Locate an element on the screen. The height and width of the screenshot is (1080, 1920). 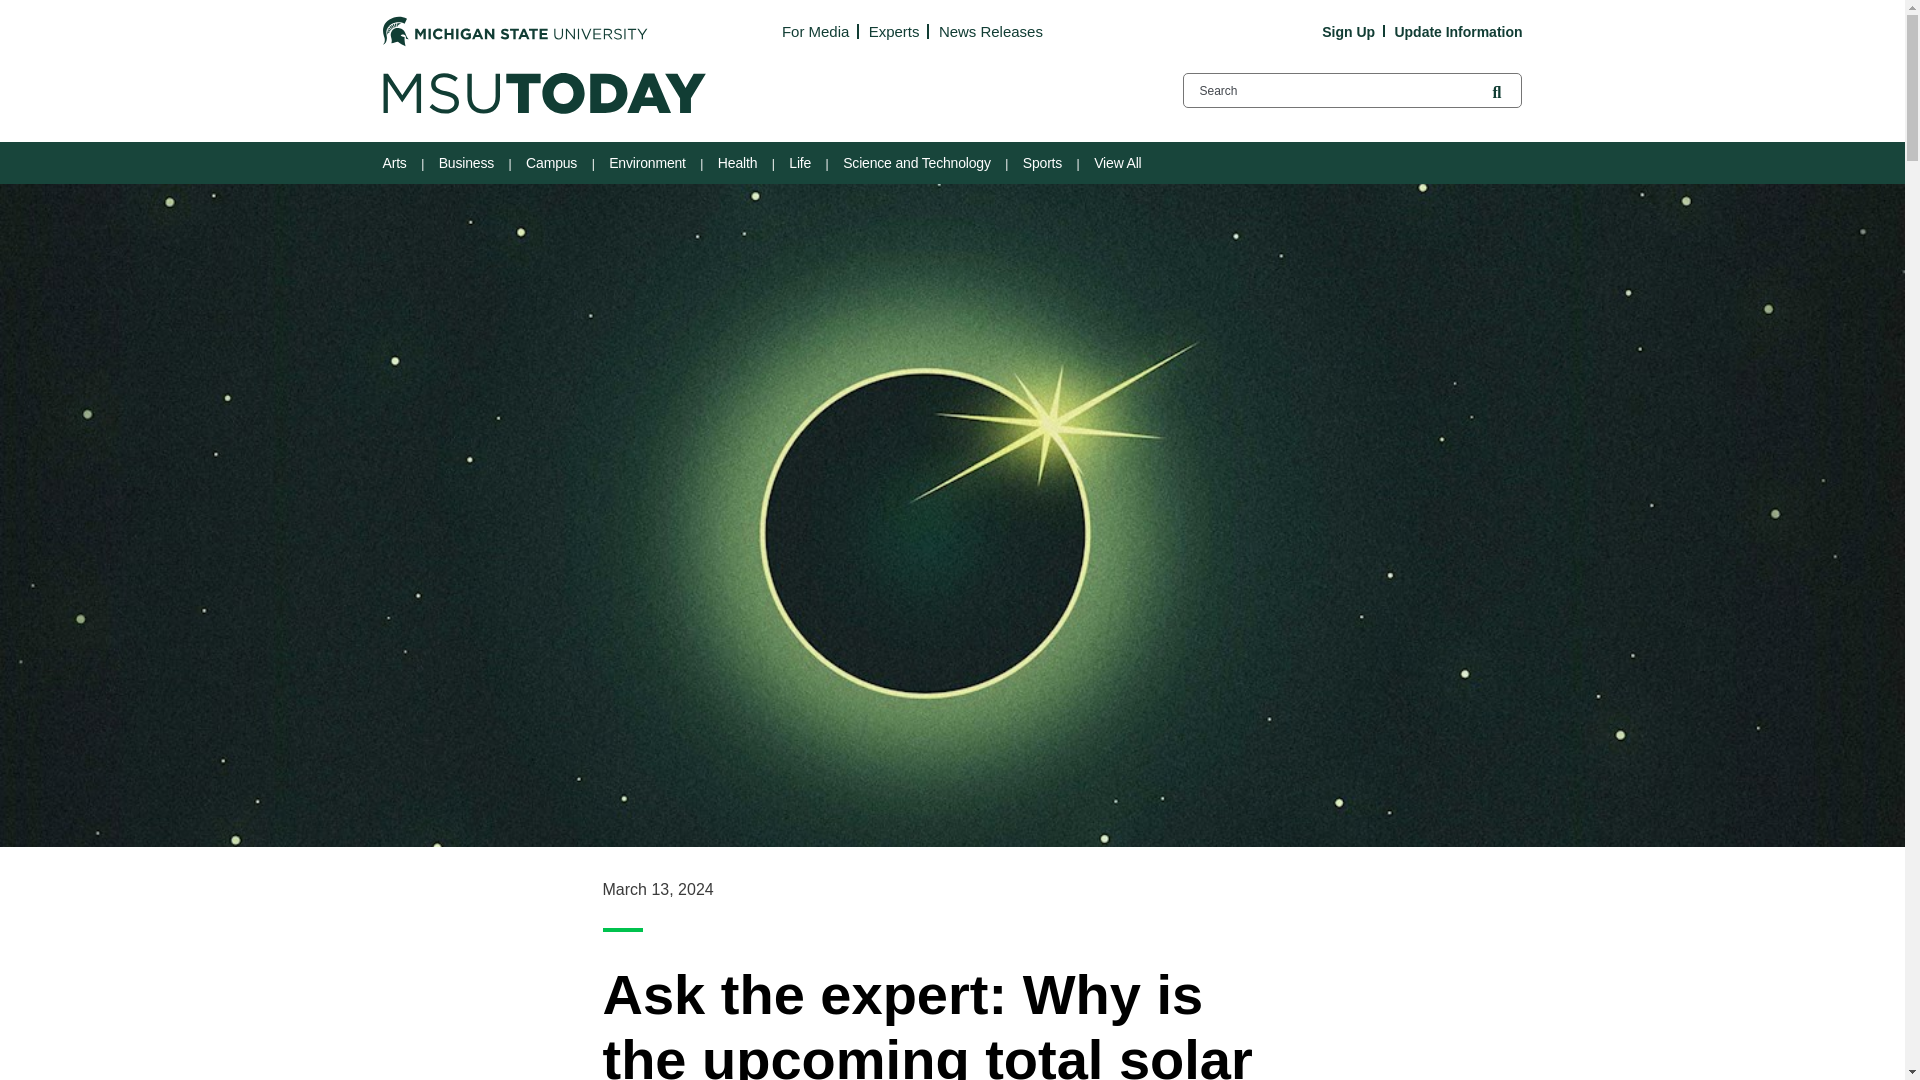
Business is located at coordinates (468, 162).